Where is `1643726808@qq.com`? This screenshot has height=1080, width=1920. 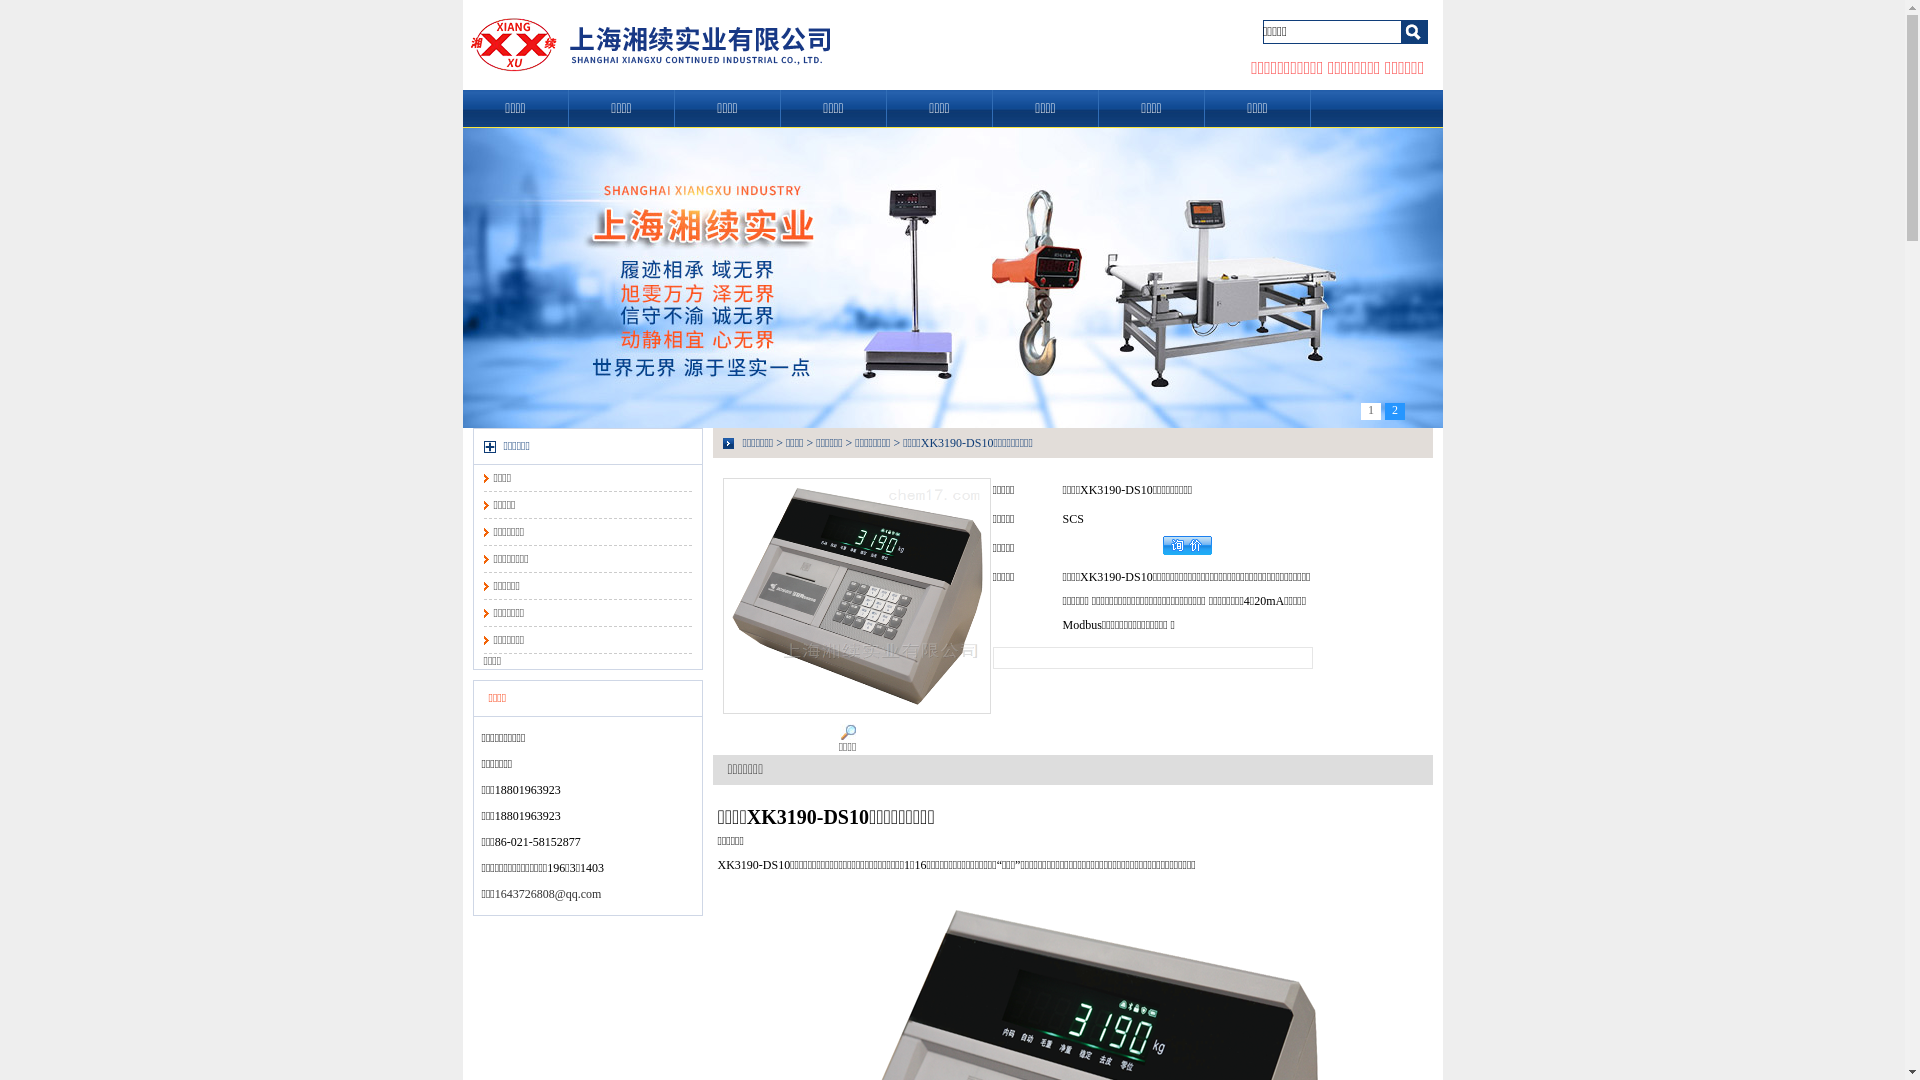 1643726808@qq.com is located at coordinates (548, 894).